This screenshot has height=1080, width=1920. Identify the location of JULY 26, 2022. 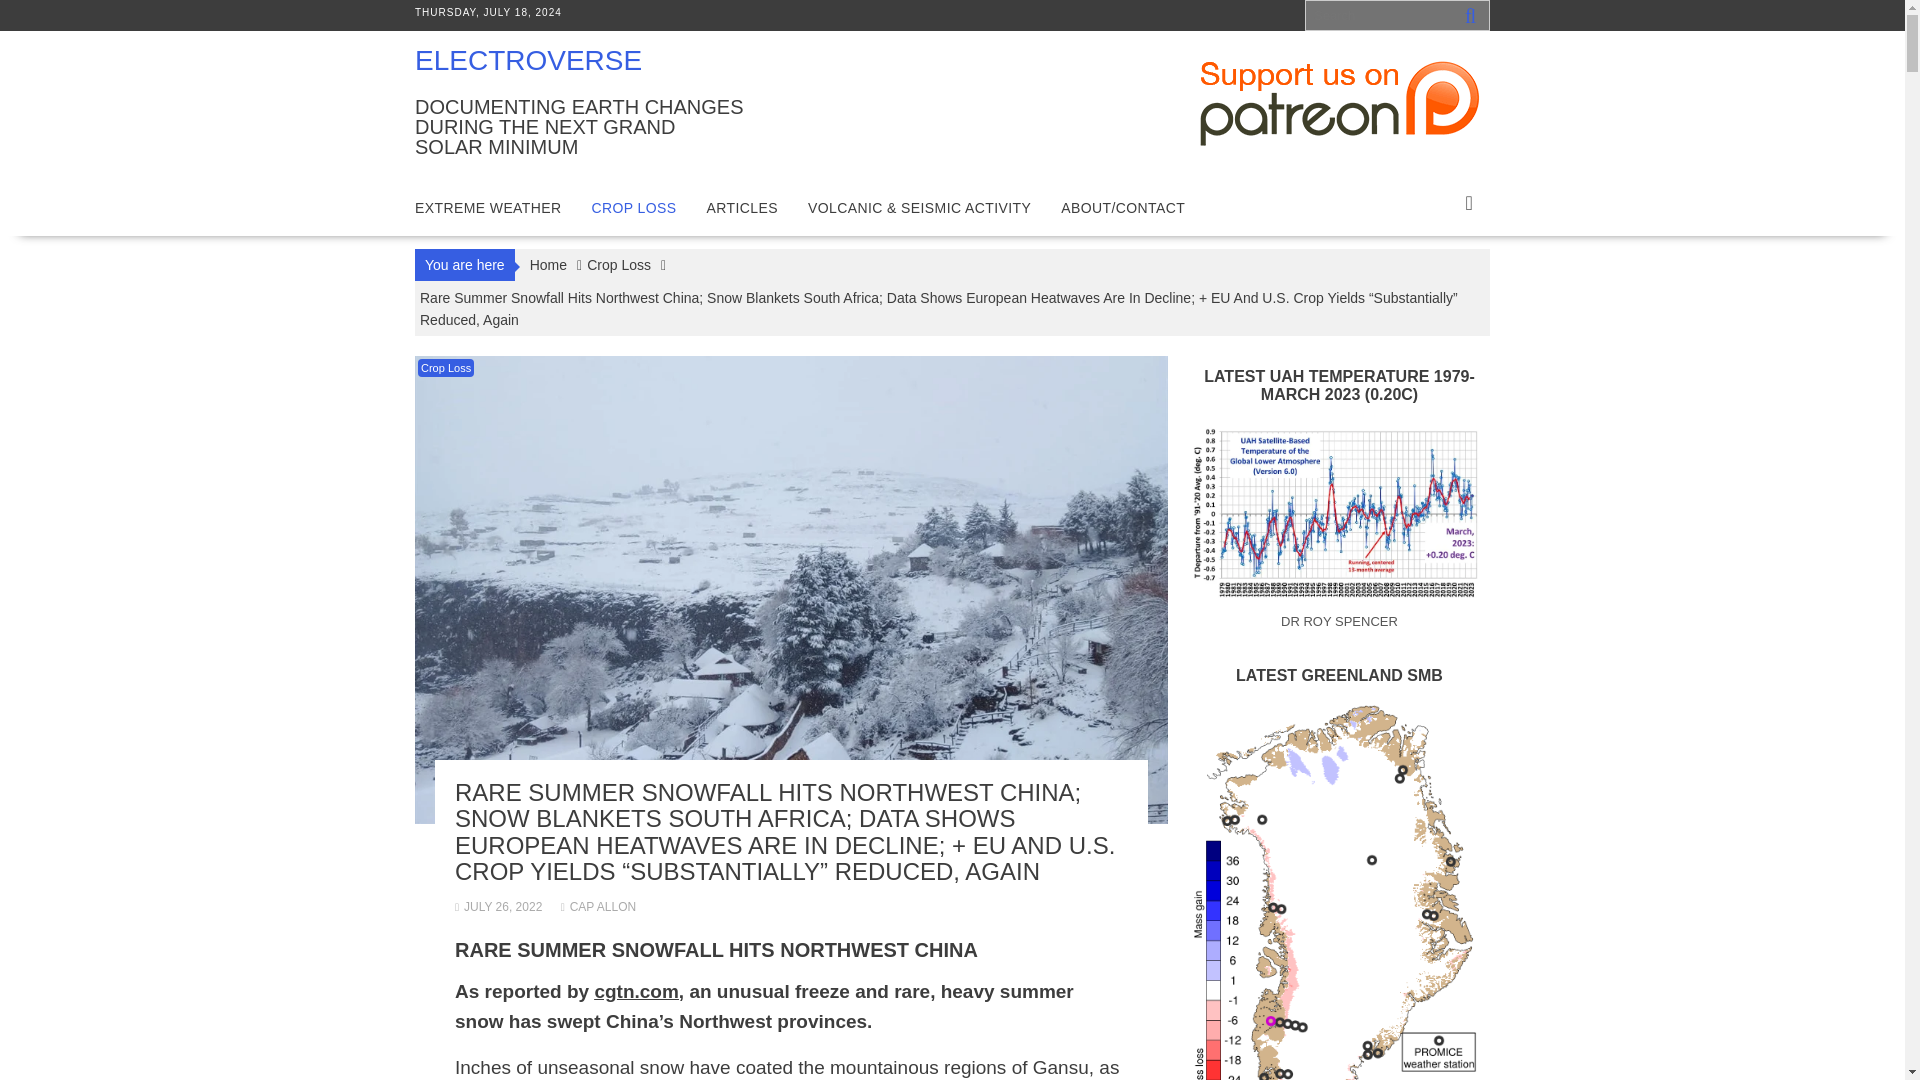
(498, 906).